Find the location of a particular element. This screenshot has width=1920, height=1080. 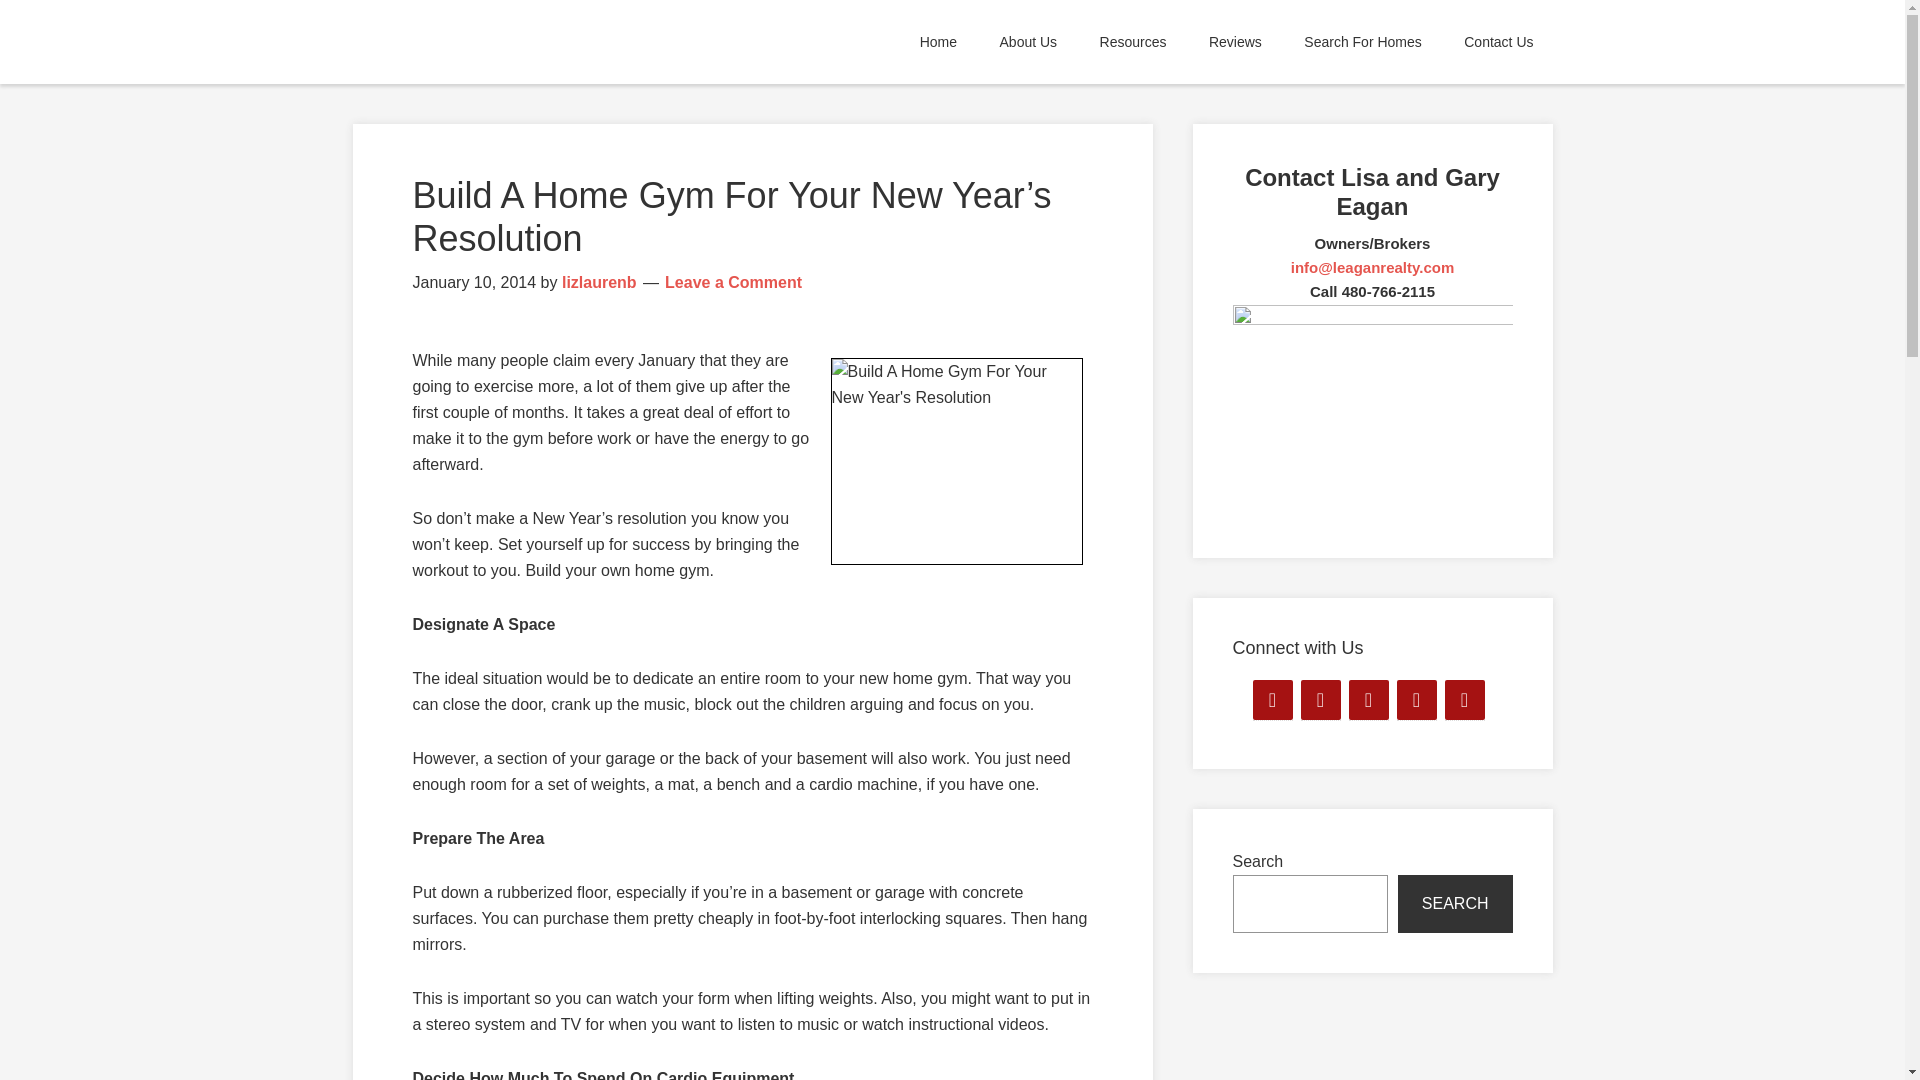

About Us is located at coordinates (1029, 42).